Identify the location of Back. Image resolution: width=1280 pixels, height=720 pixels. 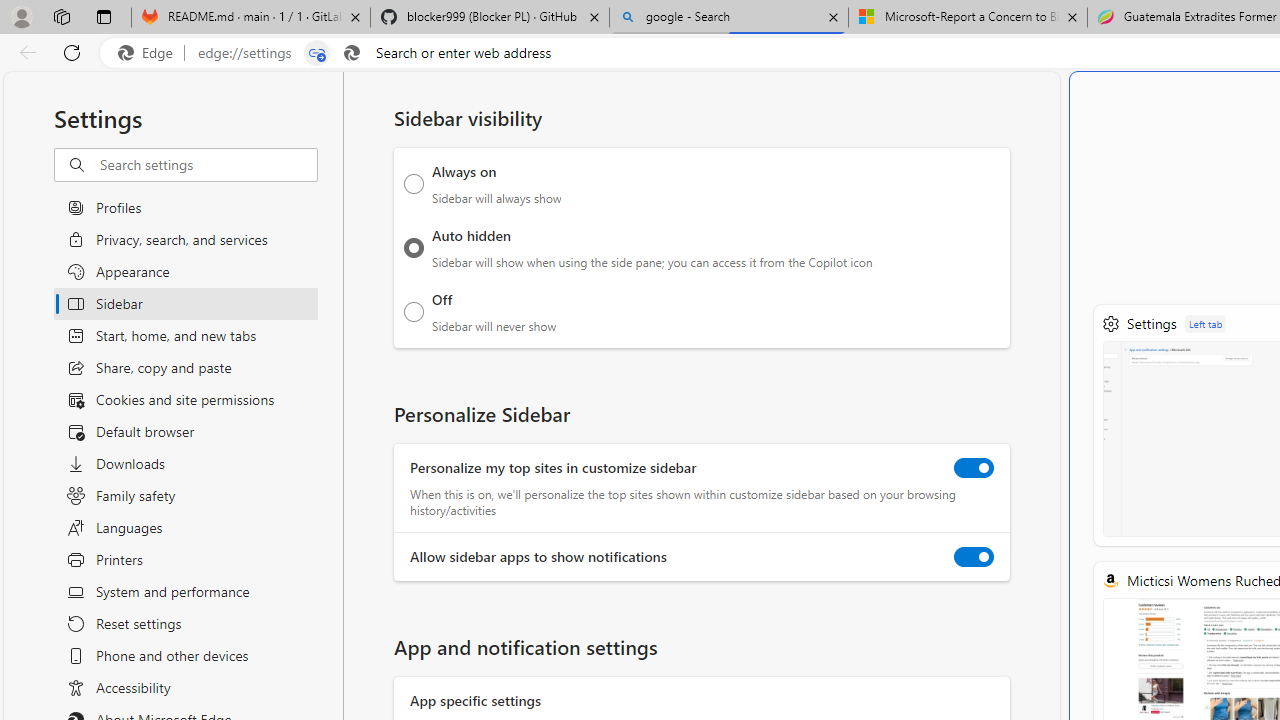
(24, 52).